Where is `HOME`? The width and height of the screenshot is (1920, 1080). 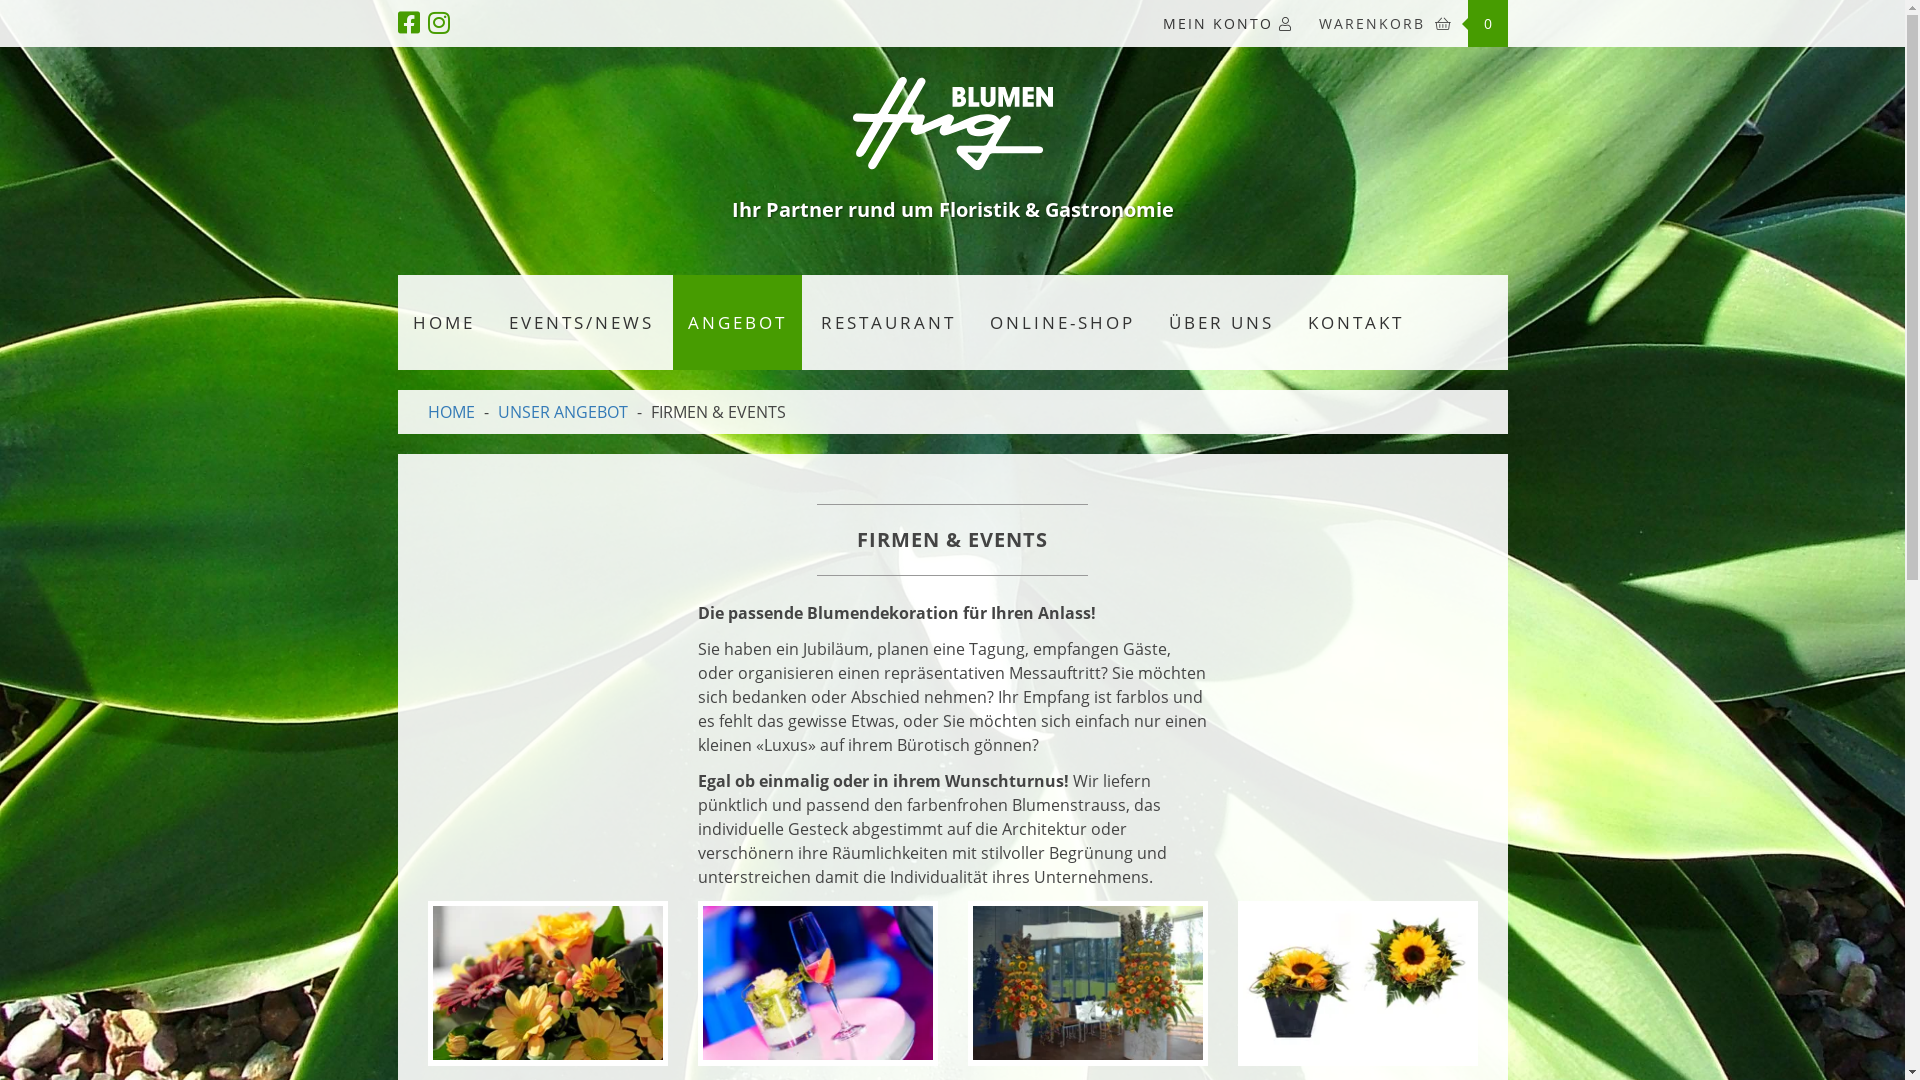
HOME is located at coordinates (452, 412).